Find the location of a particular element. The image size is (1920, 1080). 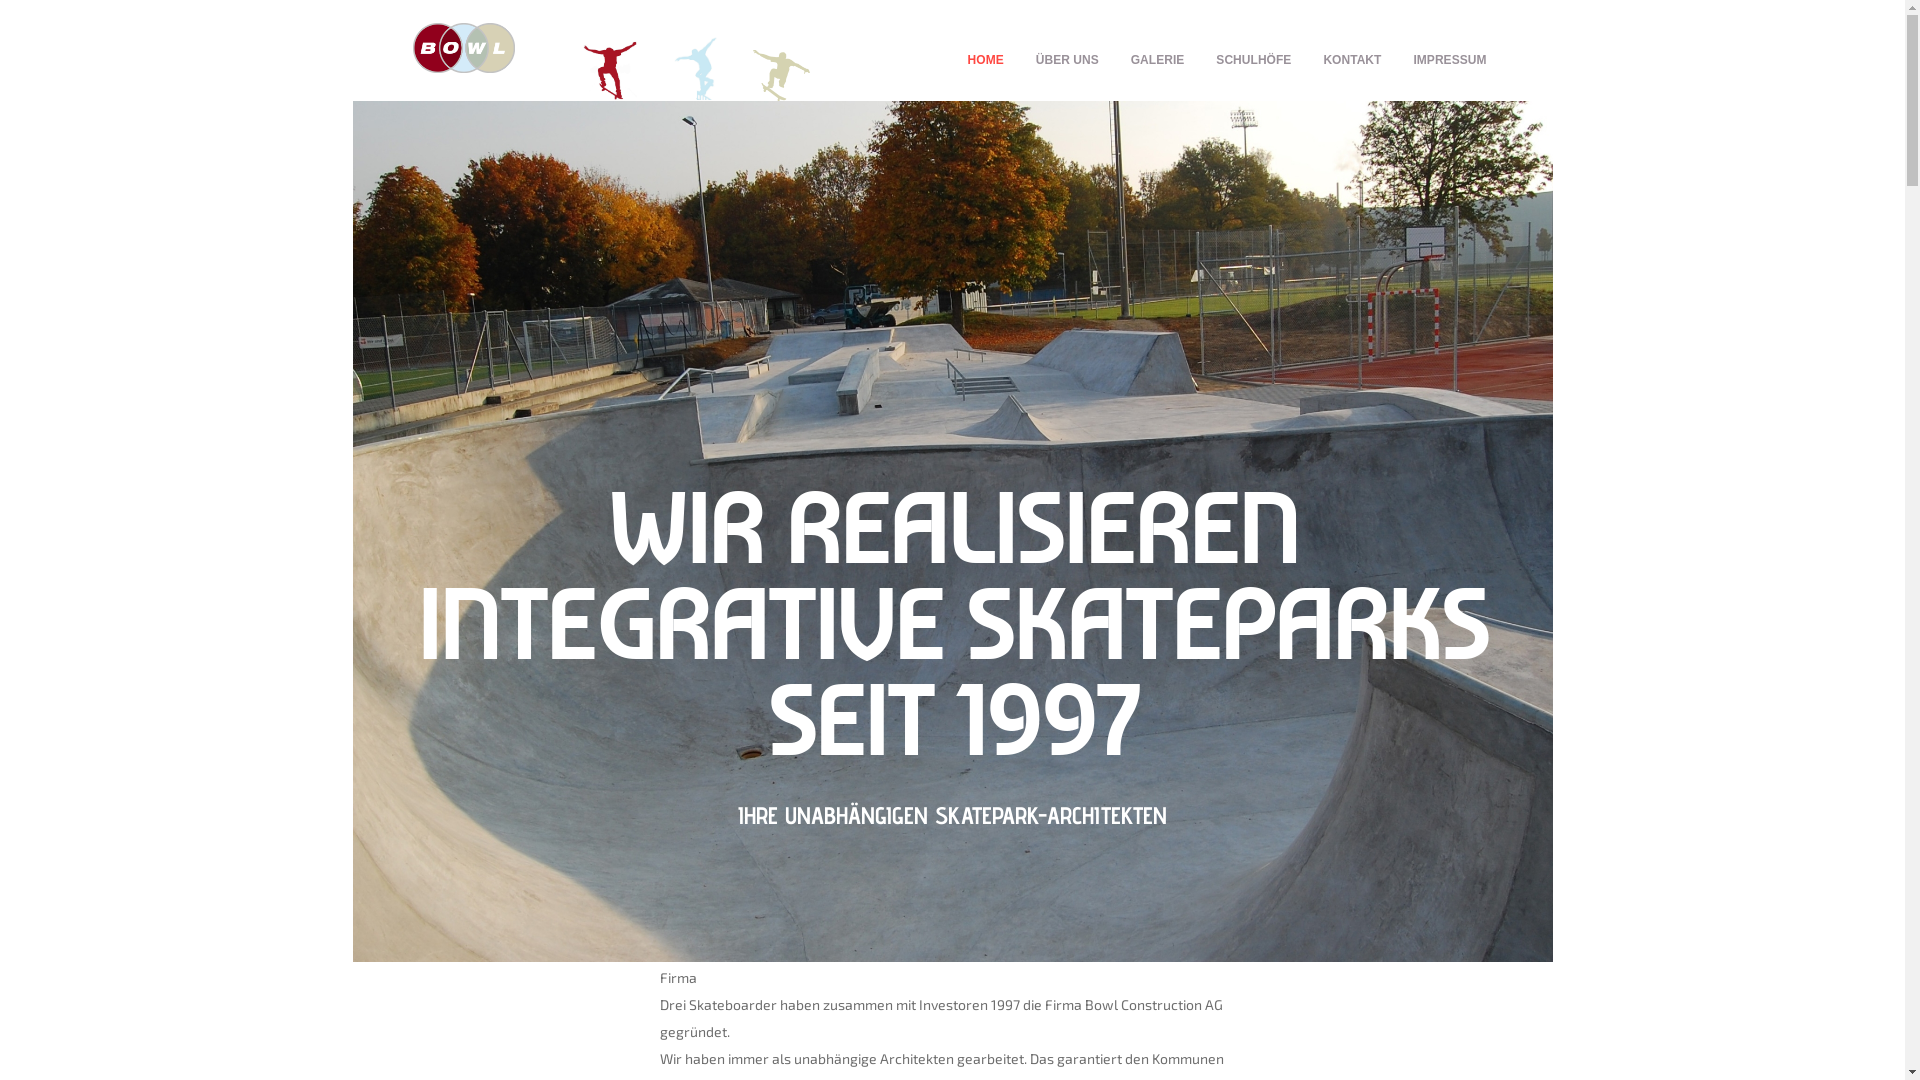

KONTAKT is located at coordinates (1352, 60).